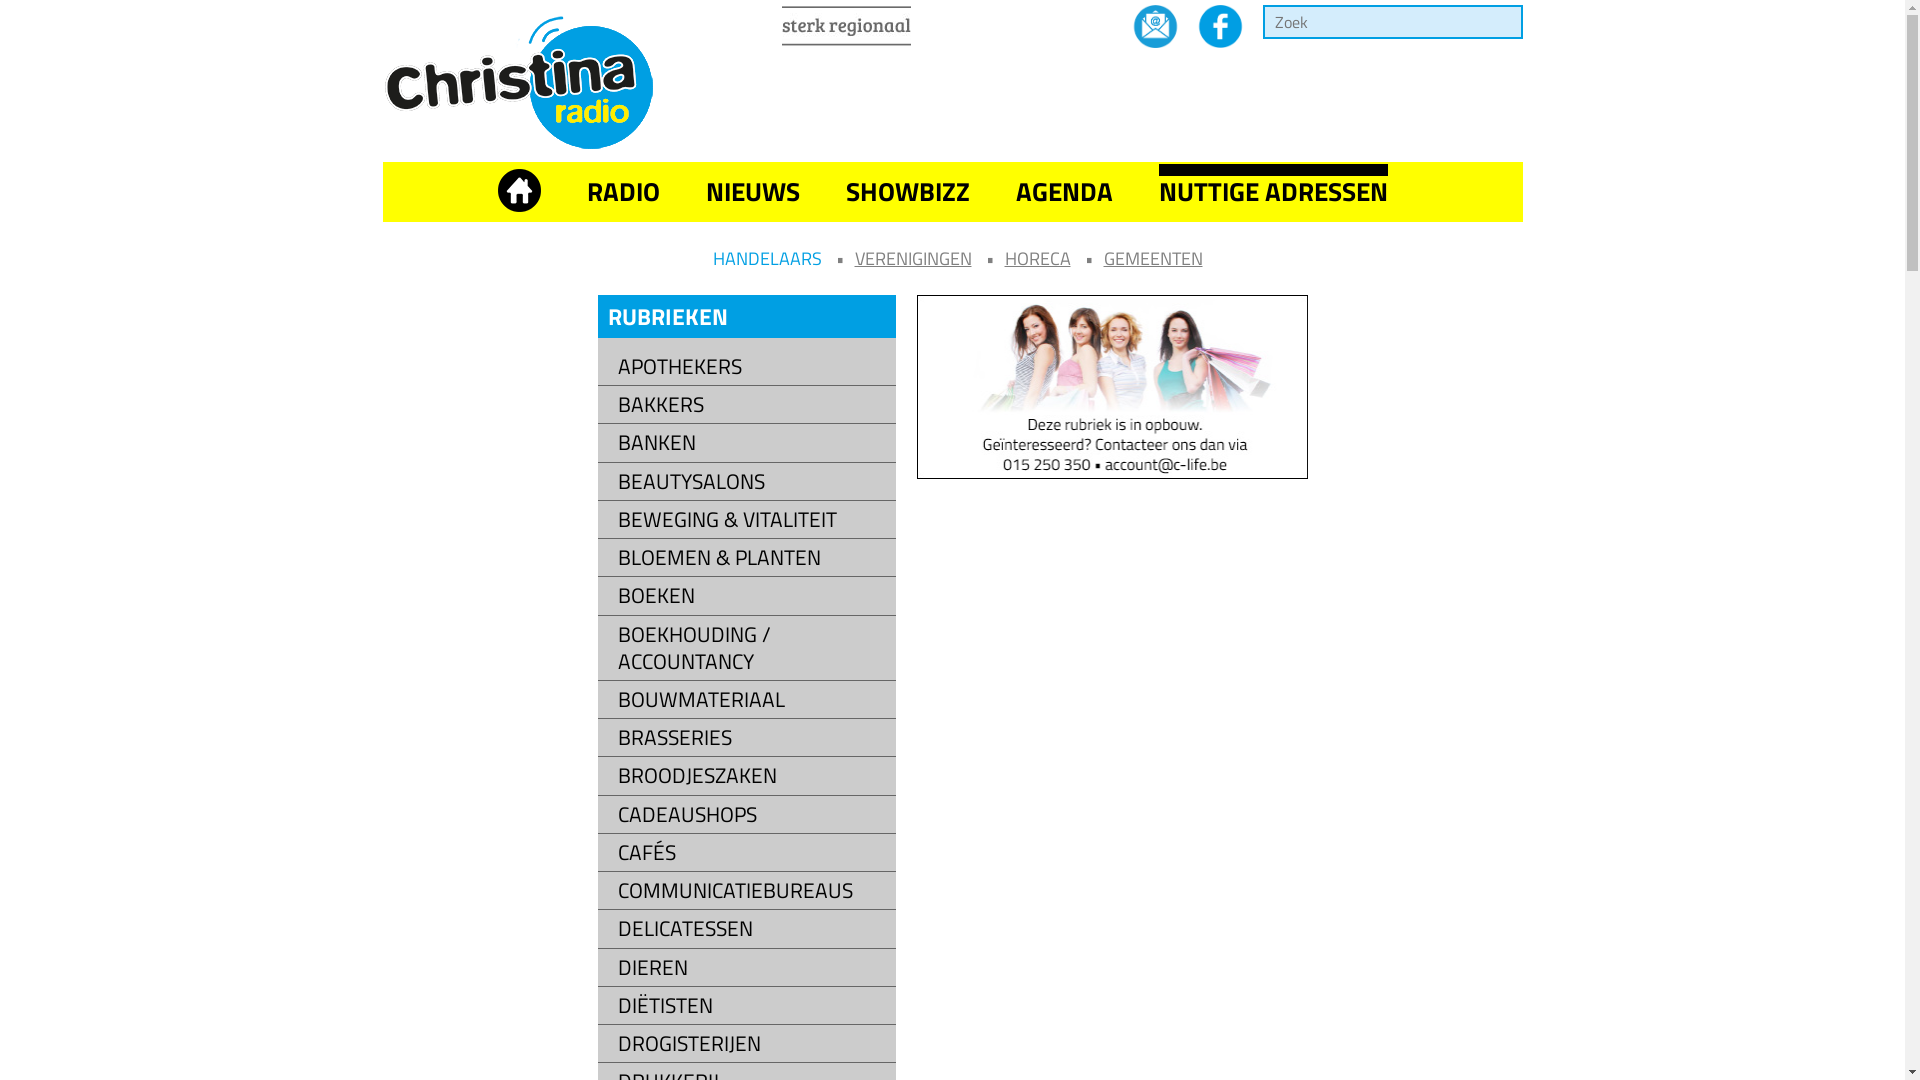 The image size is (1920, 1080). What do you see at coordinates (622, 192) in the screenshot?
I see `RADIO` at bounding box center [622, 192].